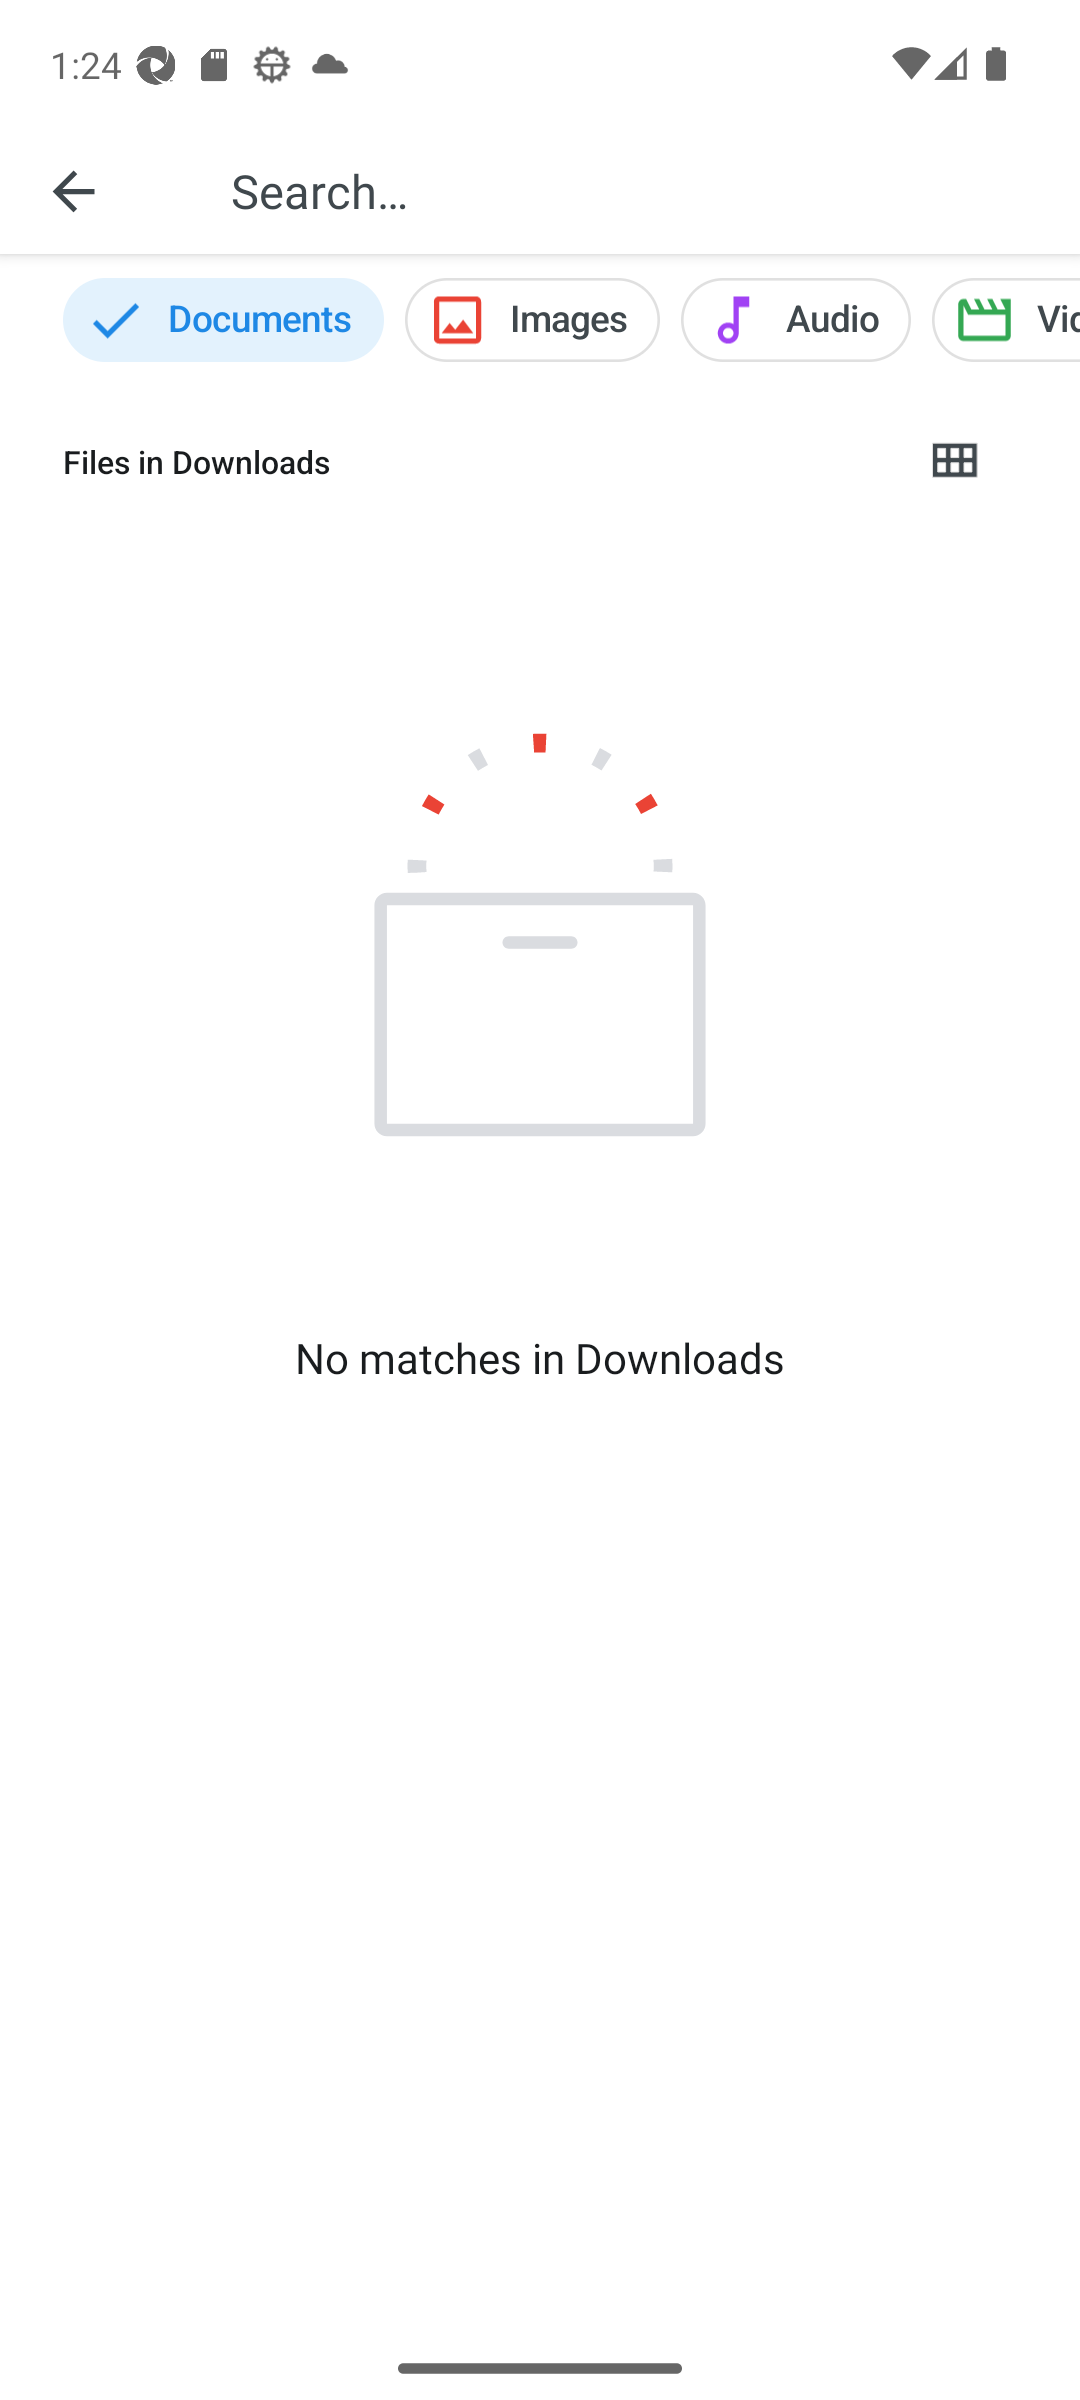  Describe the element at coordinates (532, 320) in the screenshot. I see `Images` at that location.